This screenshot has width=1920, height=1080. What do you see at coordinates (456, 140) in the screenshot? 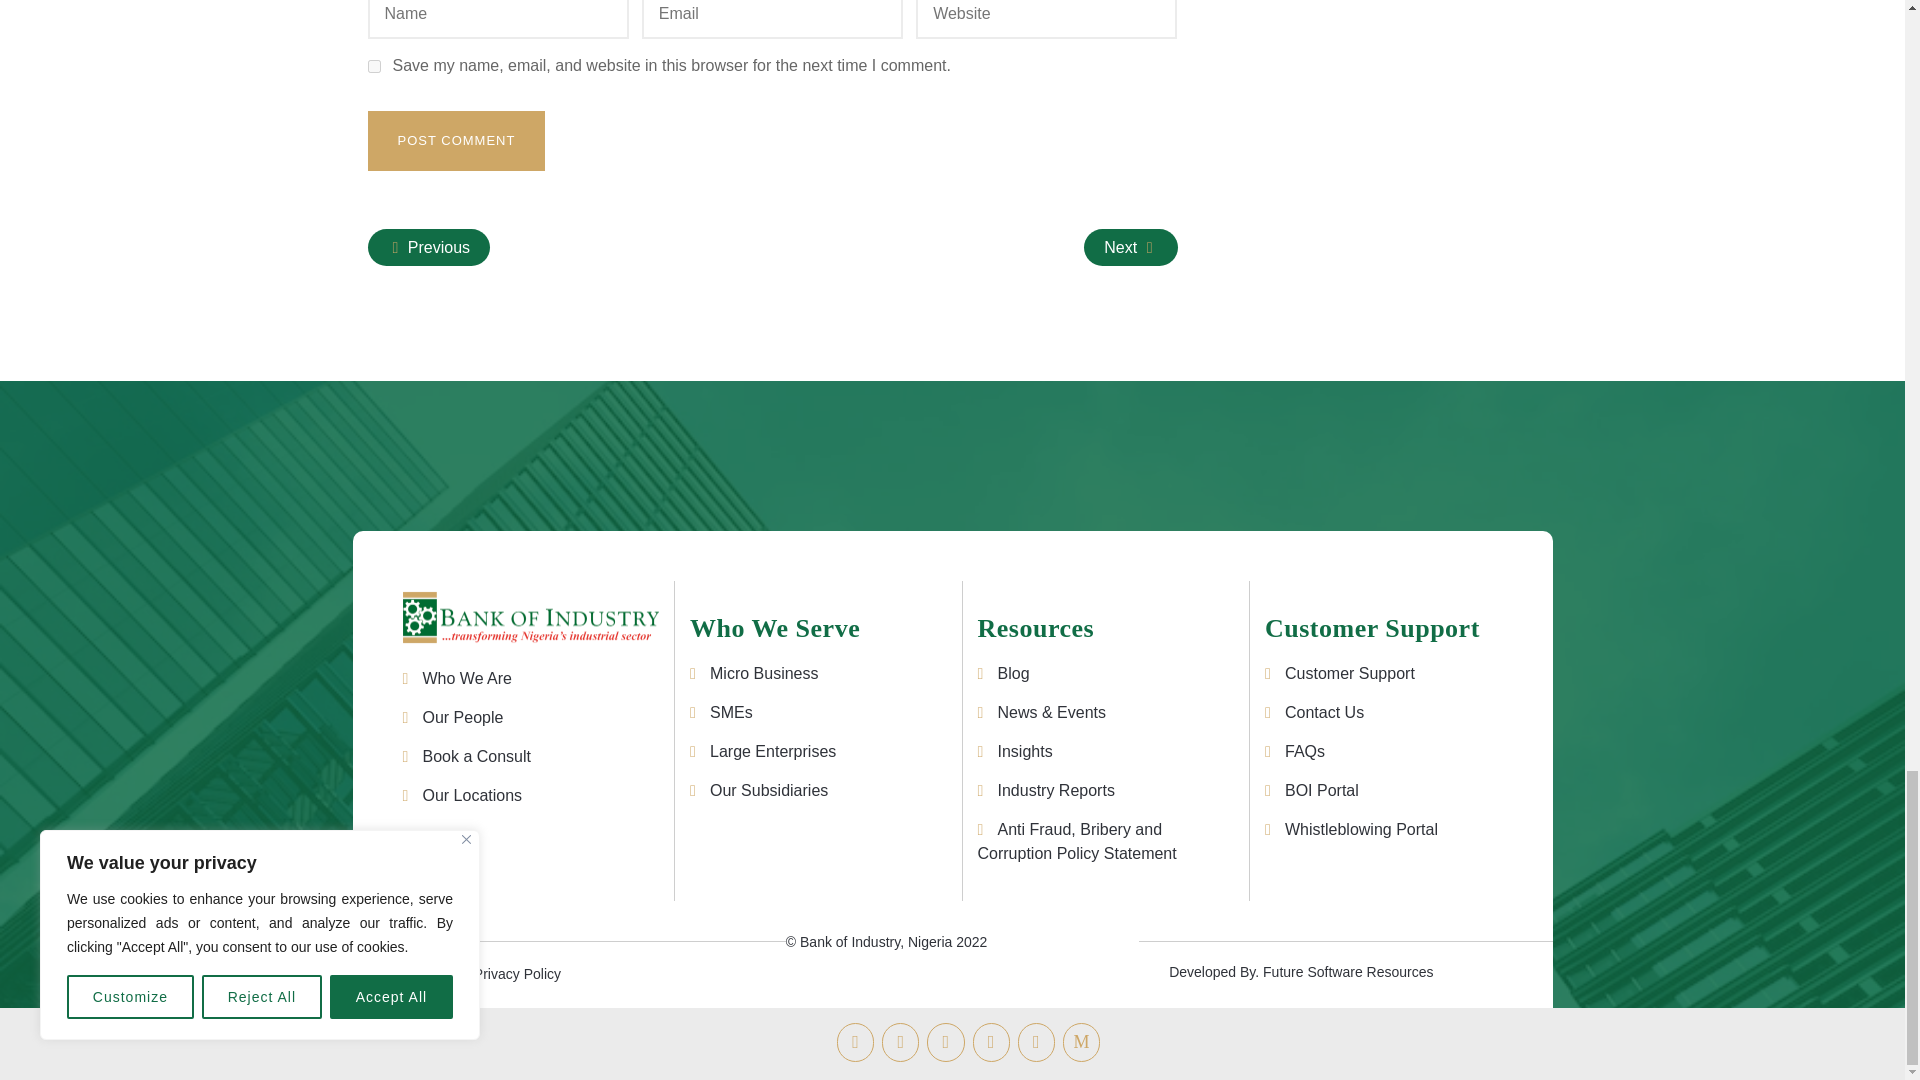
I see `Post Comment` at bounding box center [456, 140].